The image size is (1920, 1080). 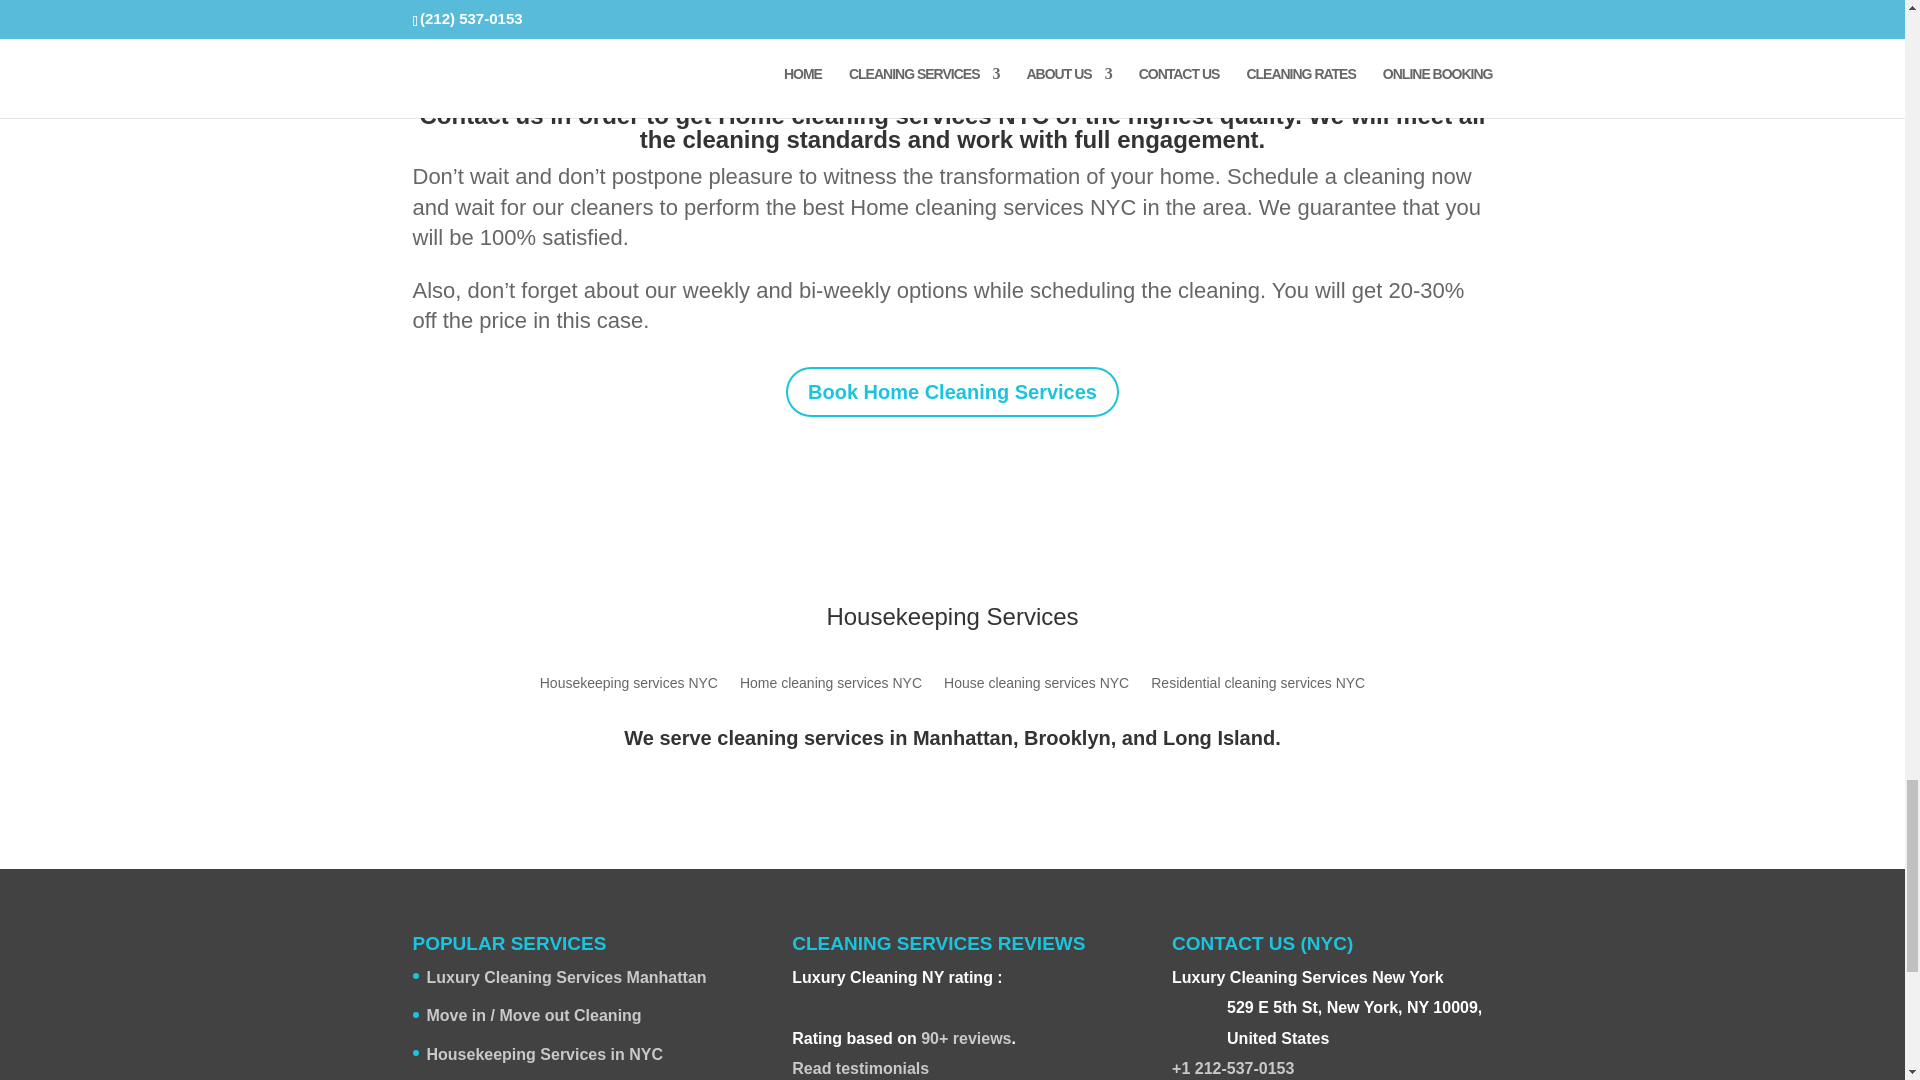 I want to click on Housekeeping services NYC, so click(x=628, y=686).